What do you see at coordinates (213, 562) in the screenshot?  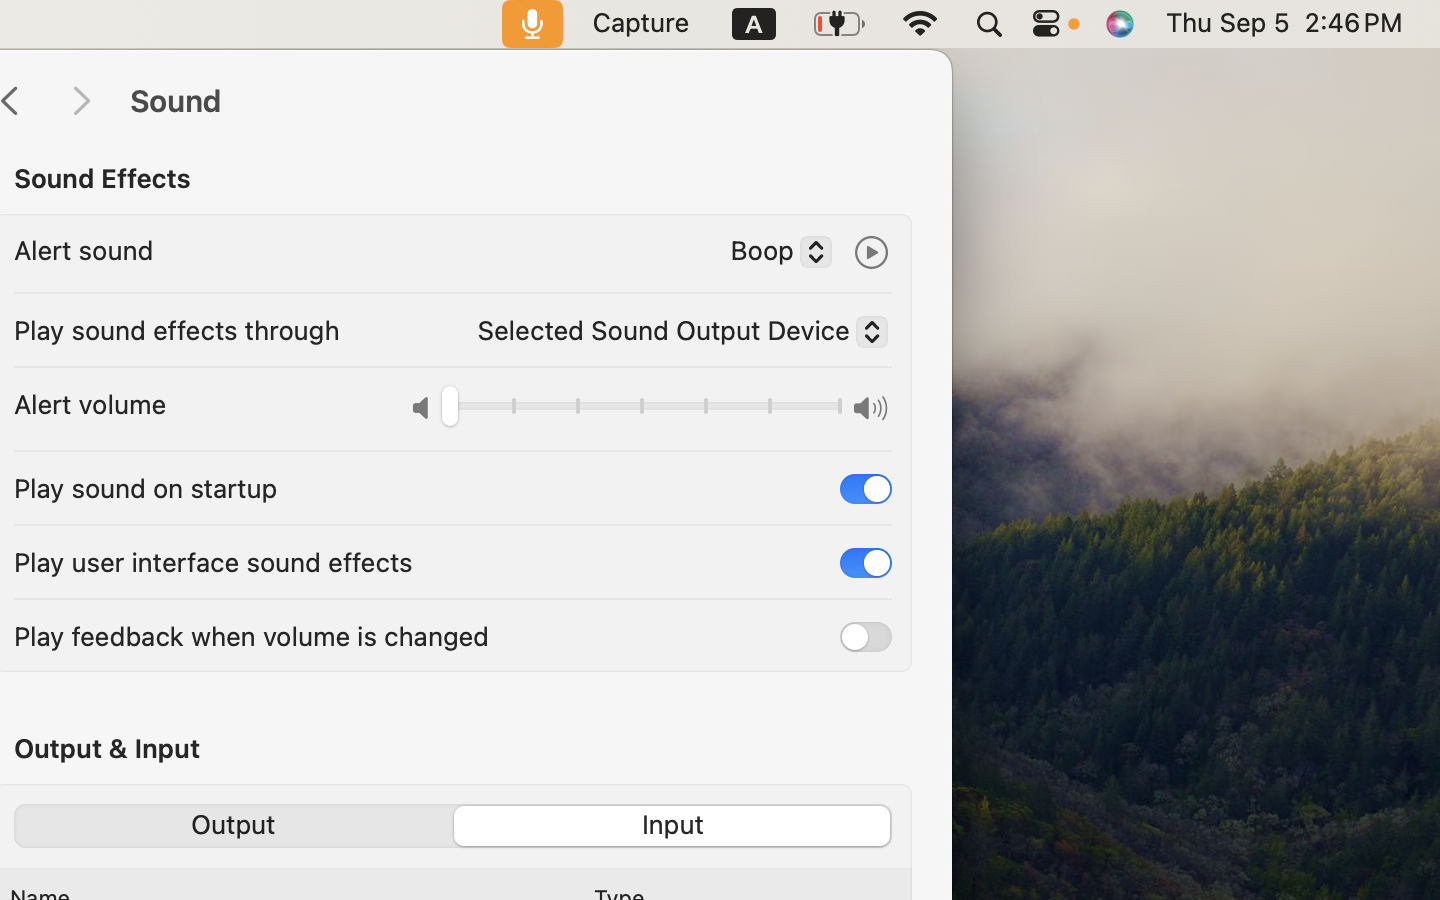 I see `Play user interface sound effects` at bounding box center [213, 562].